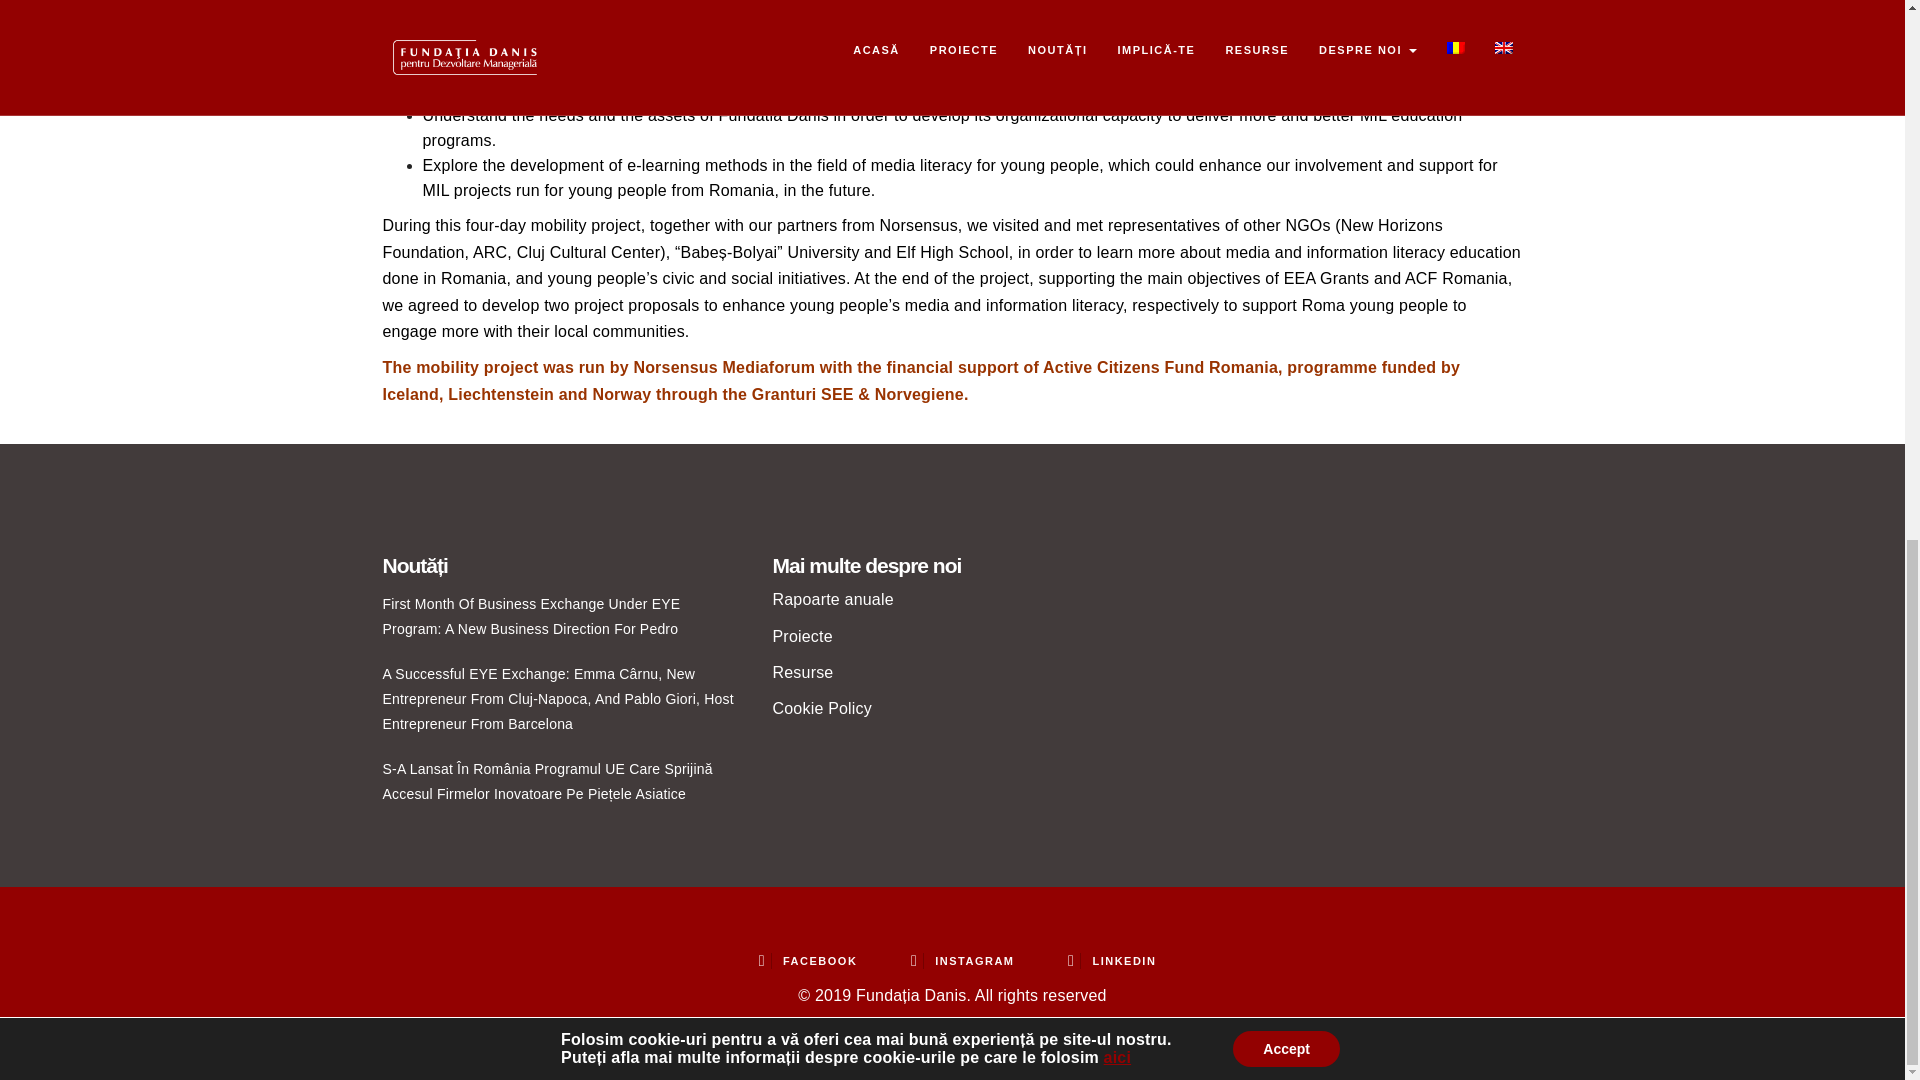  What do you see at coordinates (821, 708) in the screenshot?
I see `Cookie Policy` at bounding box center [821, 708].